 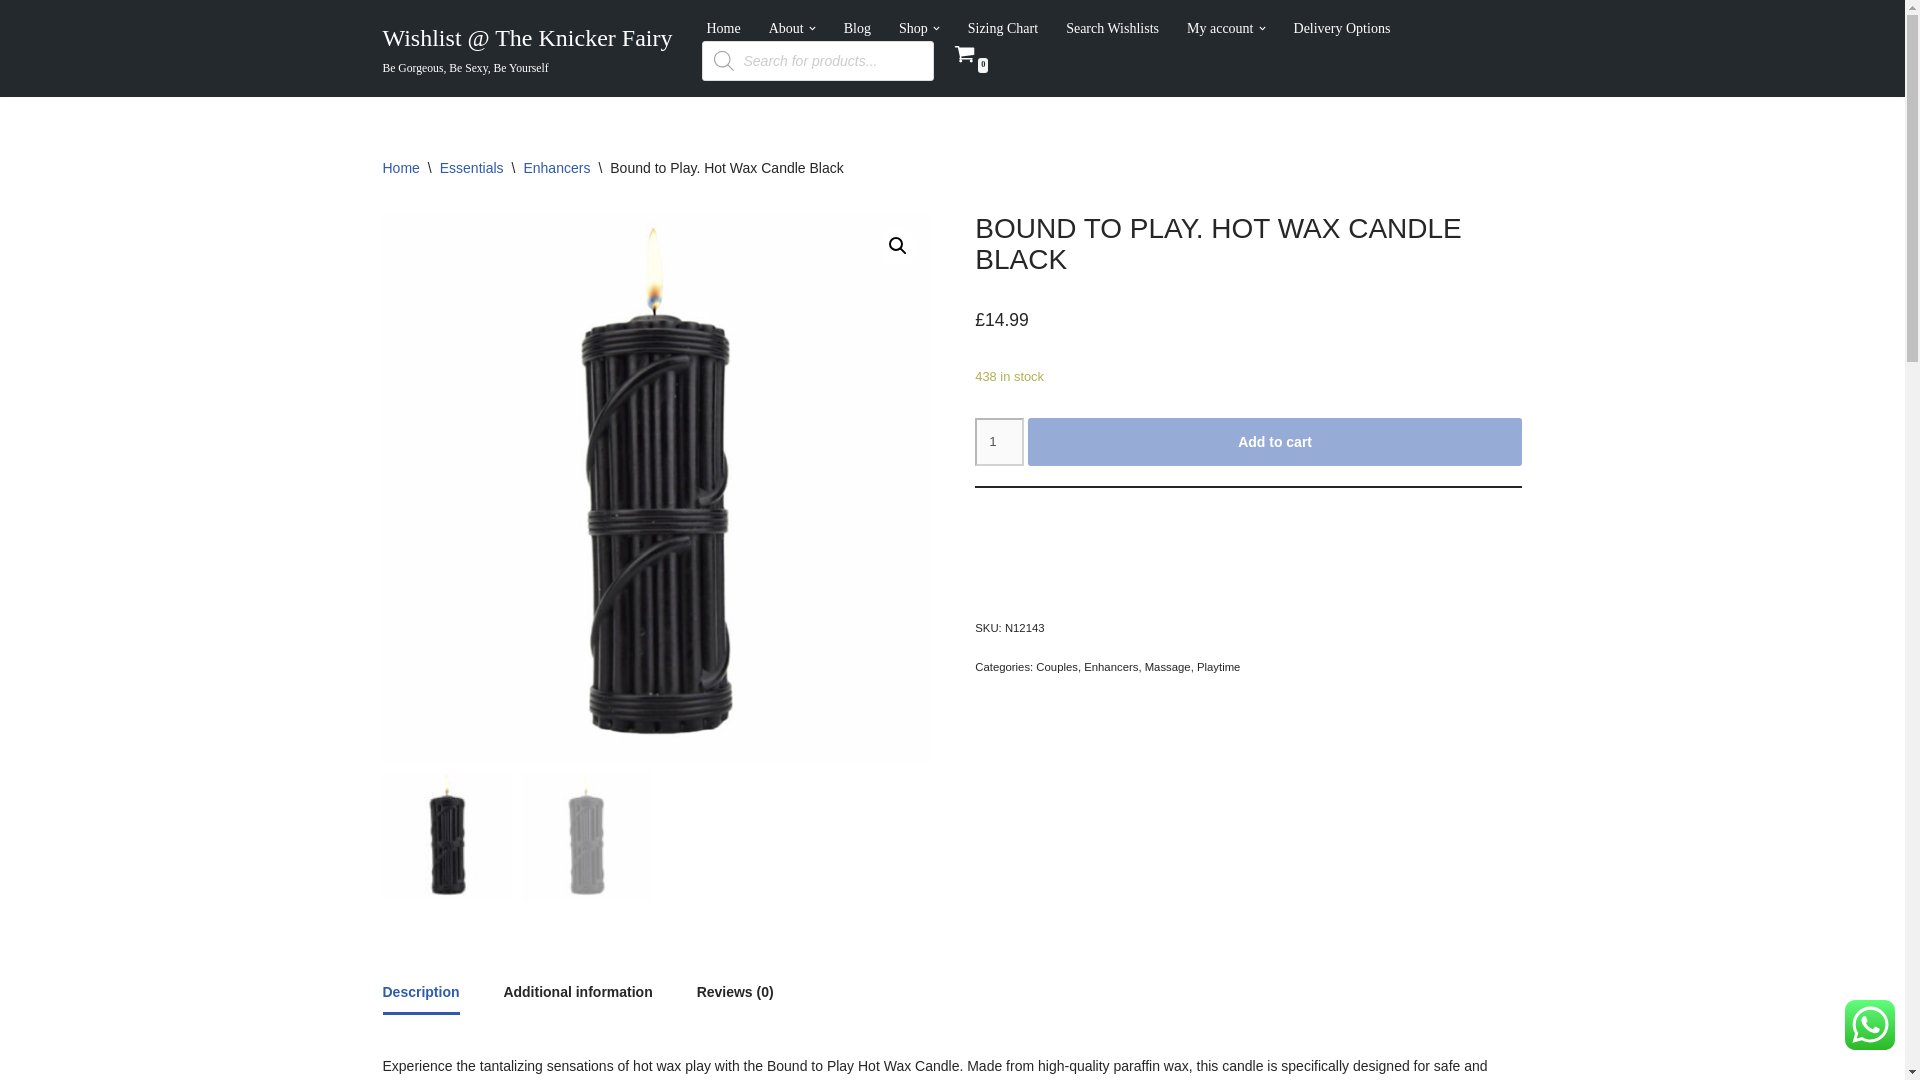 What do you see at coordinates (1002, 28) in the screenshot?
I see `Sizing Chart` at bounding box center [1002, 28].